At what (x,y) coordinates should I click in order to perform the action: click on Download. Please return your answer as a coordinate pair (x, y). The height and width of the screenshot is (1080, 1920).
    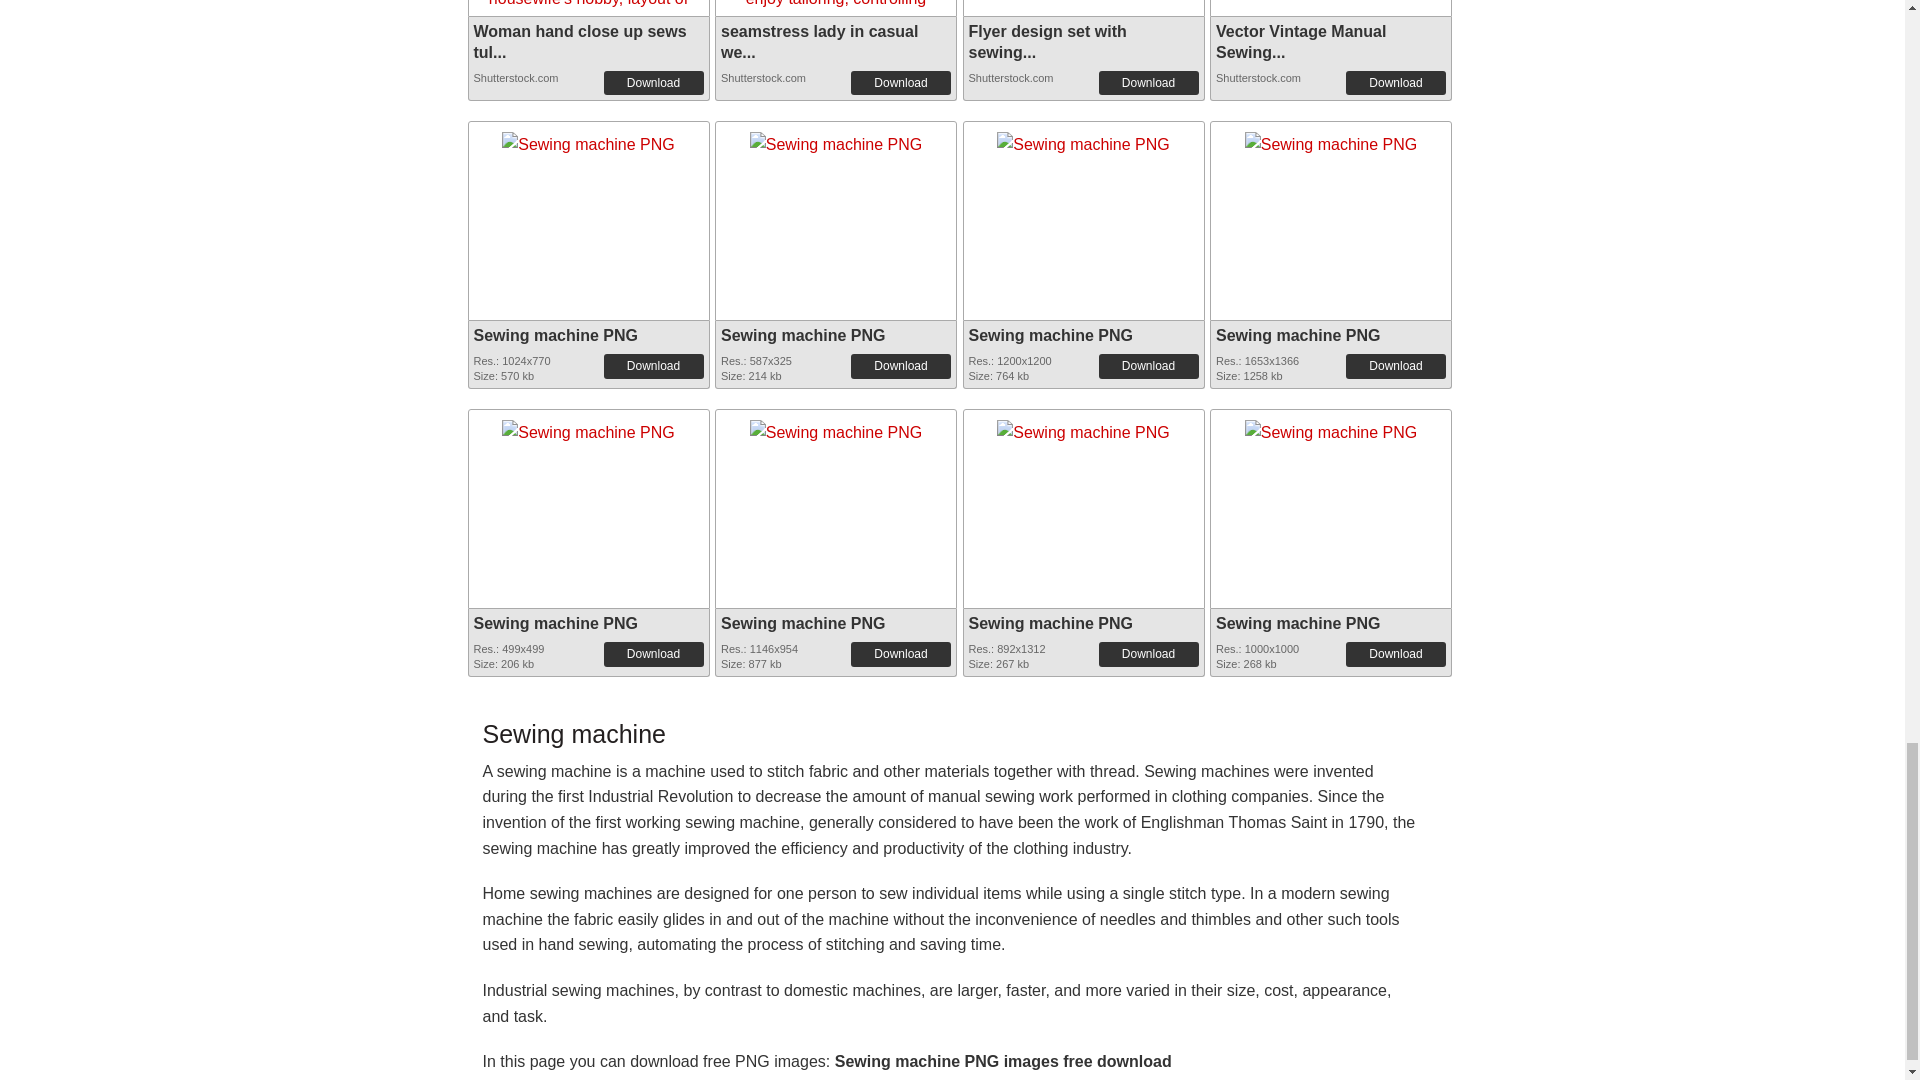
    Looking at the image, I should click on (654, 83).